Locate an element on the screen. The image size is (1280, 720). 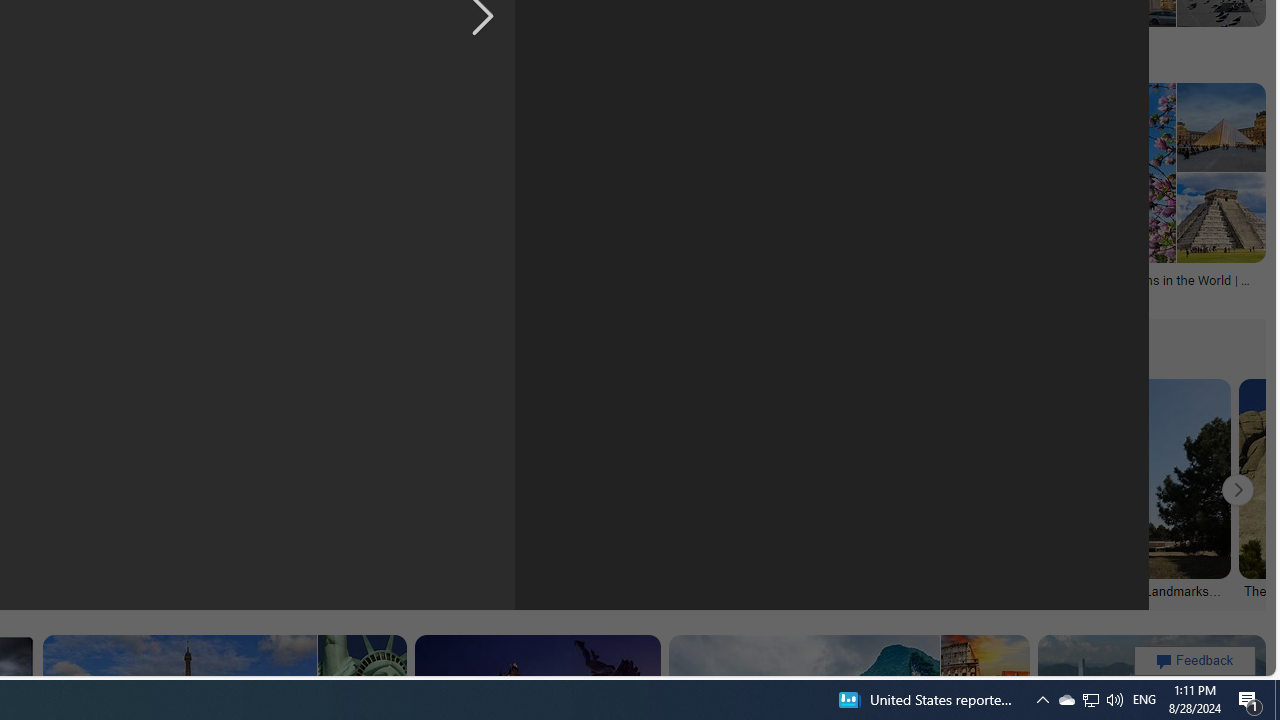
100 Most Famous Landmarks Around the World | RAX BOOK is located at coordinates (161, 590).